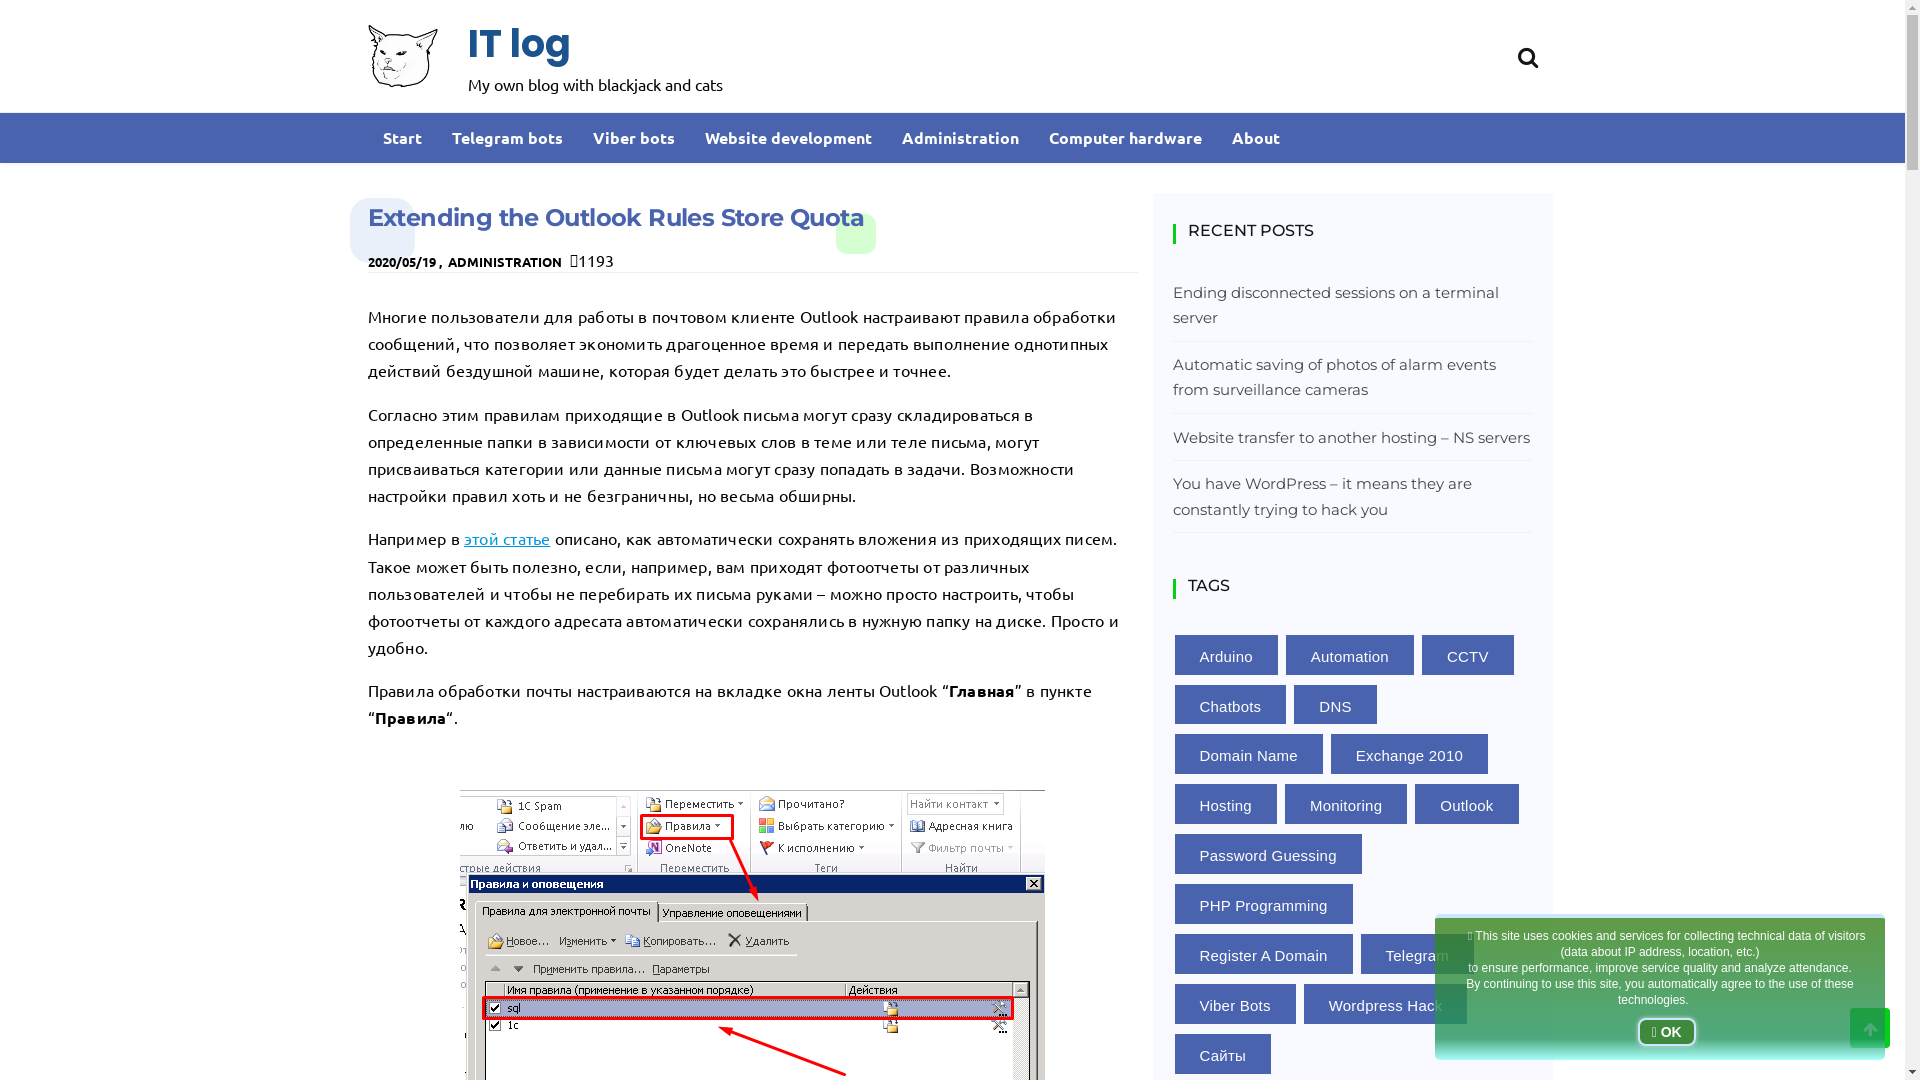 The width and height of the screenshot is (1920, 1080). Describe the element at coordinates (1410, 754) in the screenshot. I see `Exchange 2010` at that location.